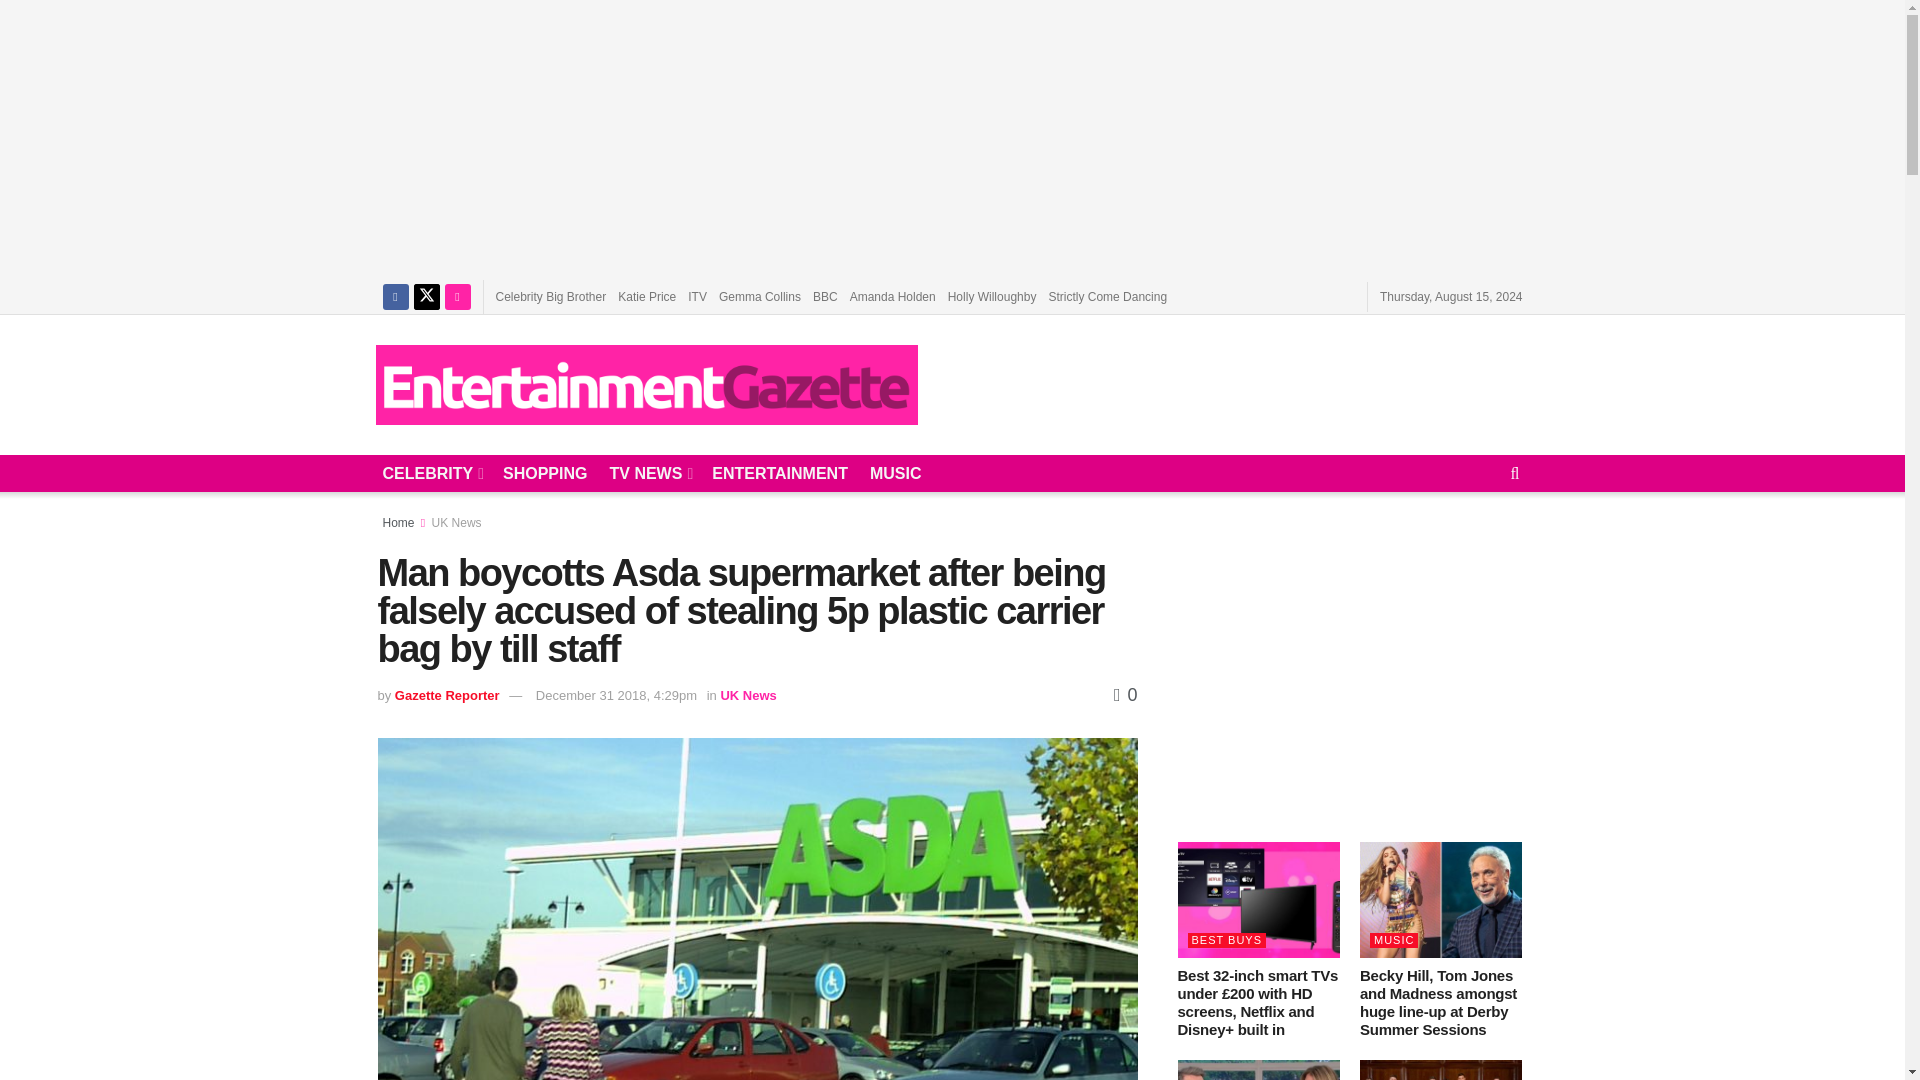 The width and height of the screenshot is (1920, 1080). Describe the element at coordinates (545, 473) in the screenshot. I see `SHOPPING` at that location.